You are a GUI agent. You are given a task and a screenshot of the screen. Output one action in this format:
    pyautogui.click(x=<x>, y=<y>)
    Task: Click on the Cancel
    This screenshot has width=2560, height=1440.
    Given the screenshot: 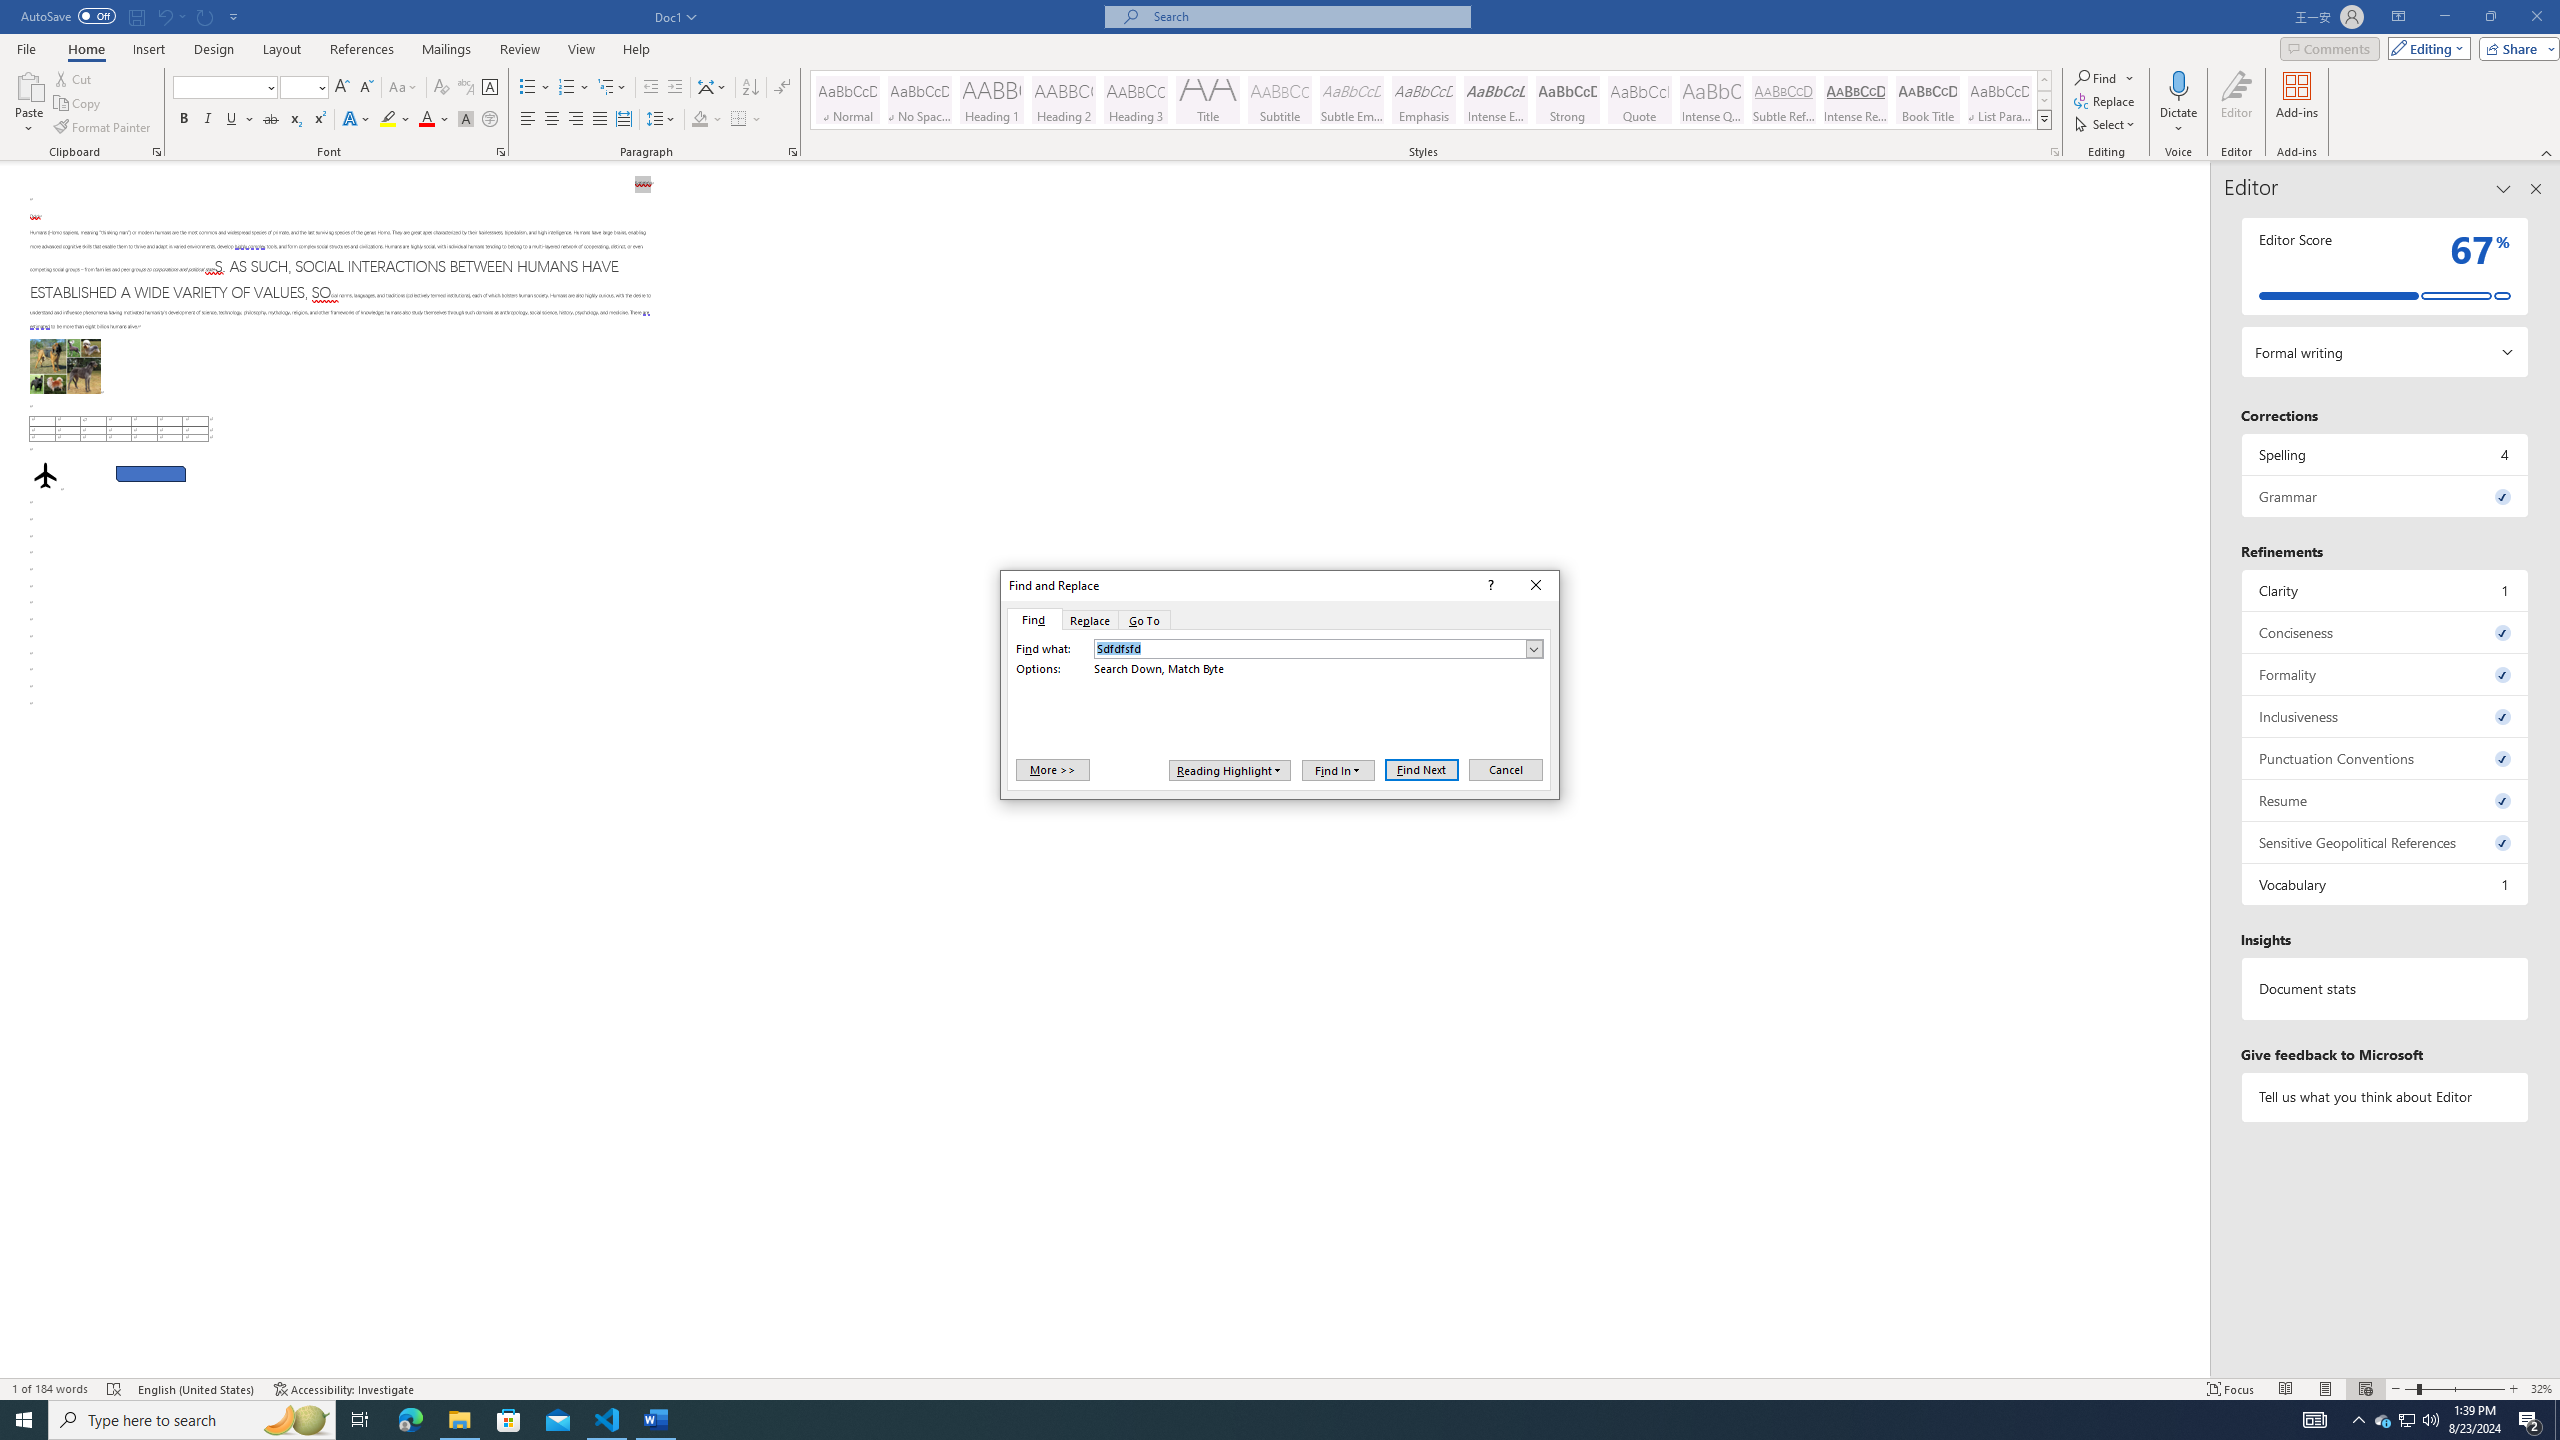 What is the action you would take?
    pyautogui.click(x=1504, y=769)
    